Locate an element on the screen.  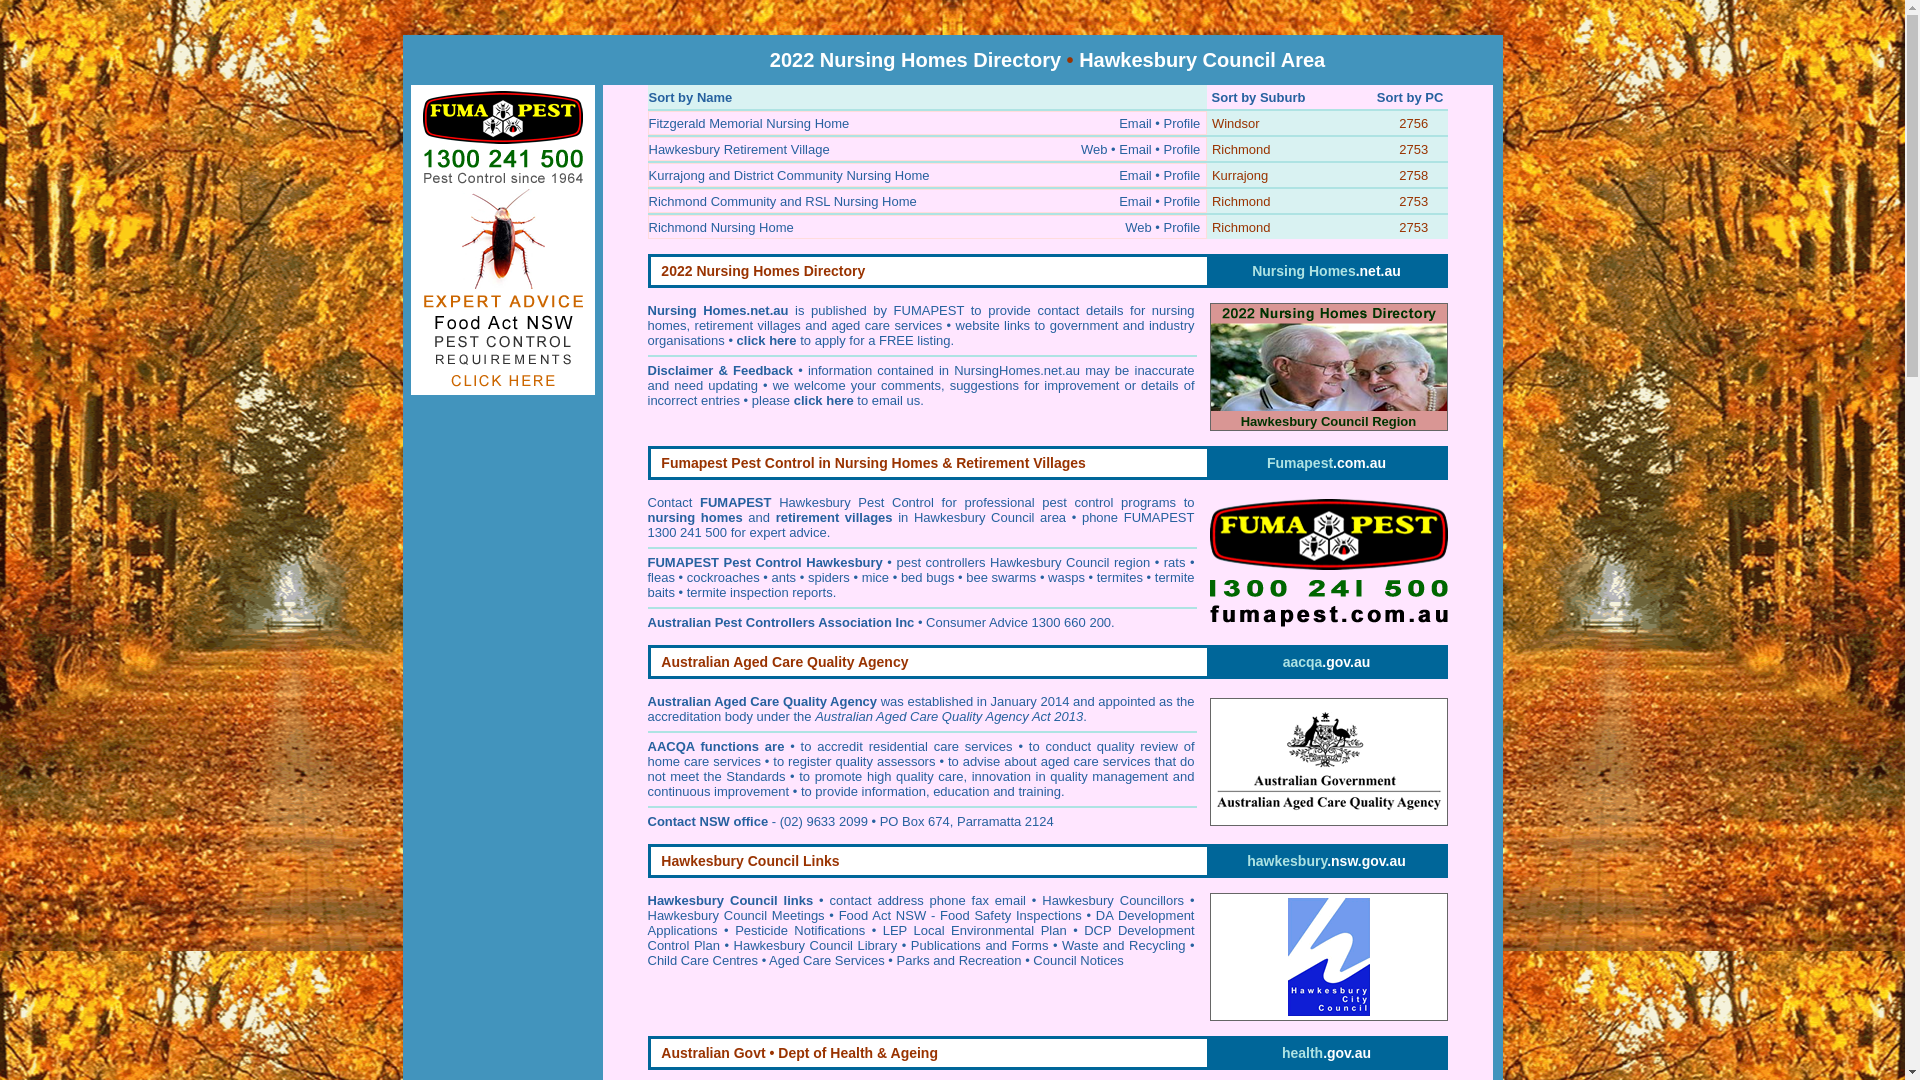
FUMAPEST is located at coordinates (736, 502).